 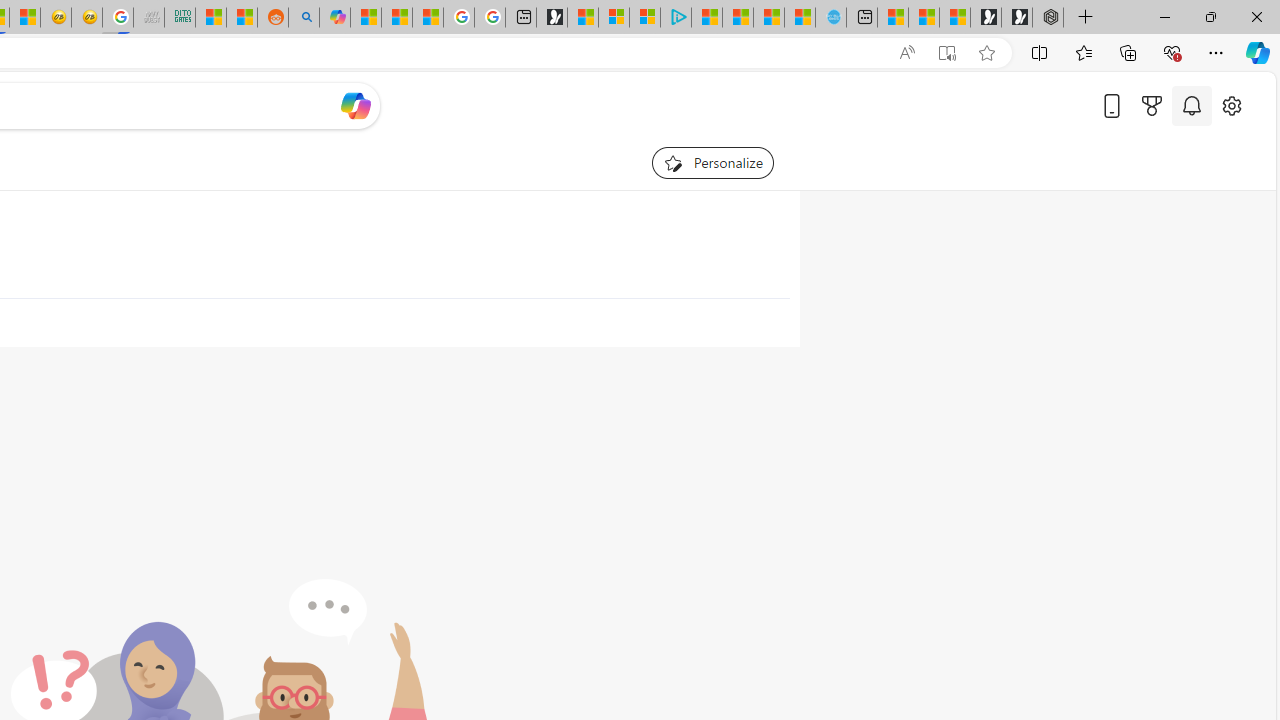 I want to click on Microsoft account | Privacy, so click(x=644, y=18).